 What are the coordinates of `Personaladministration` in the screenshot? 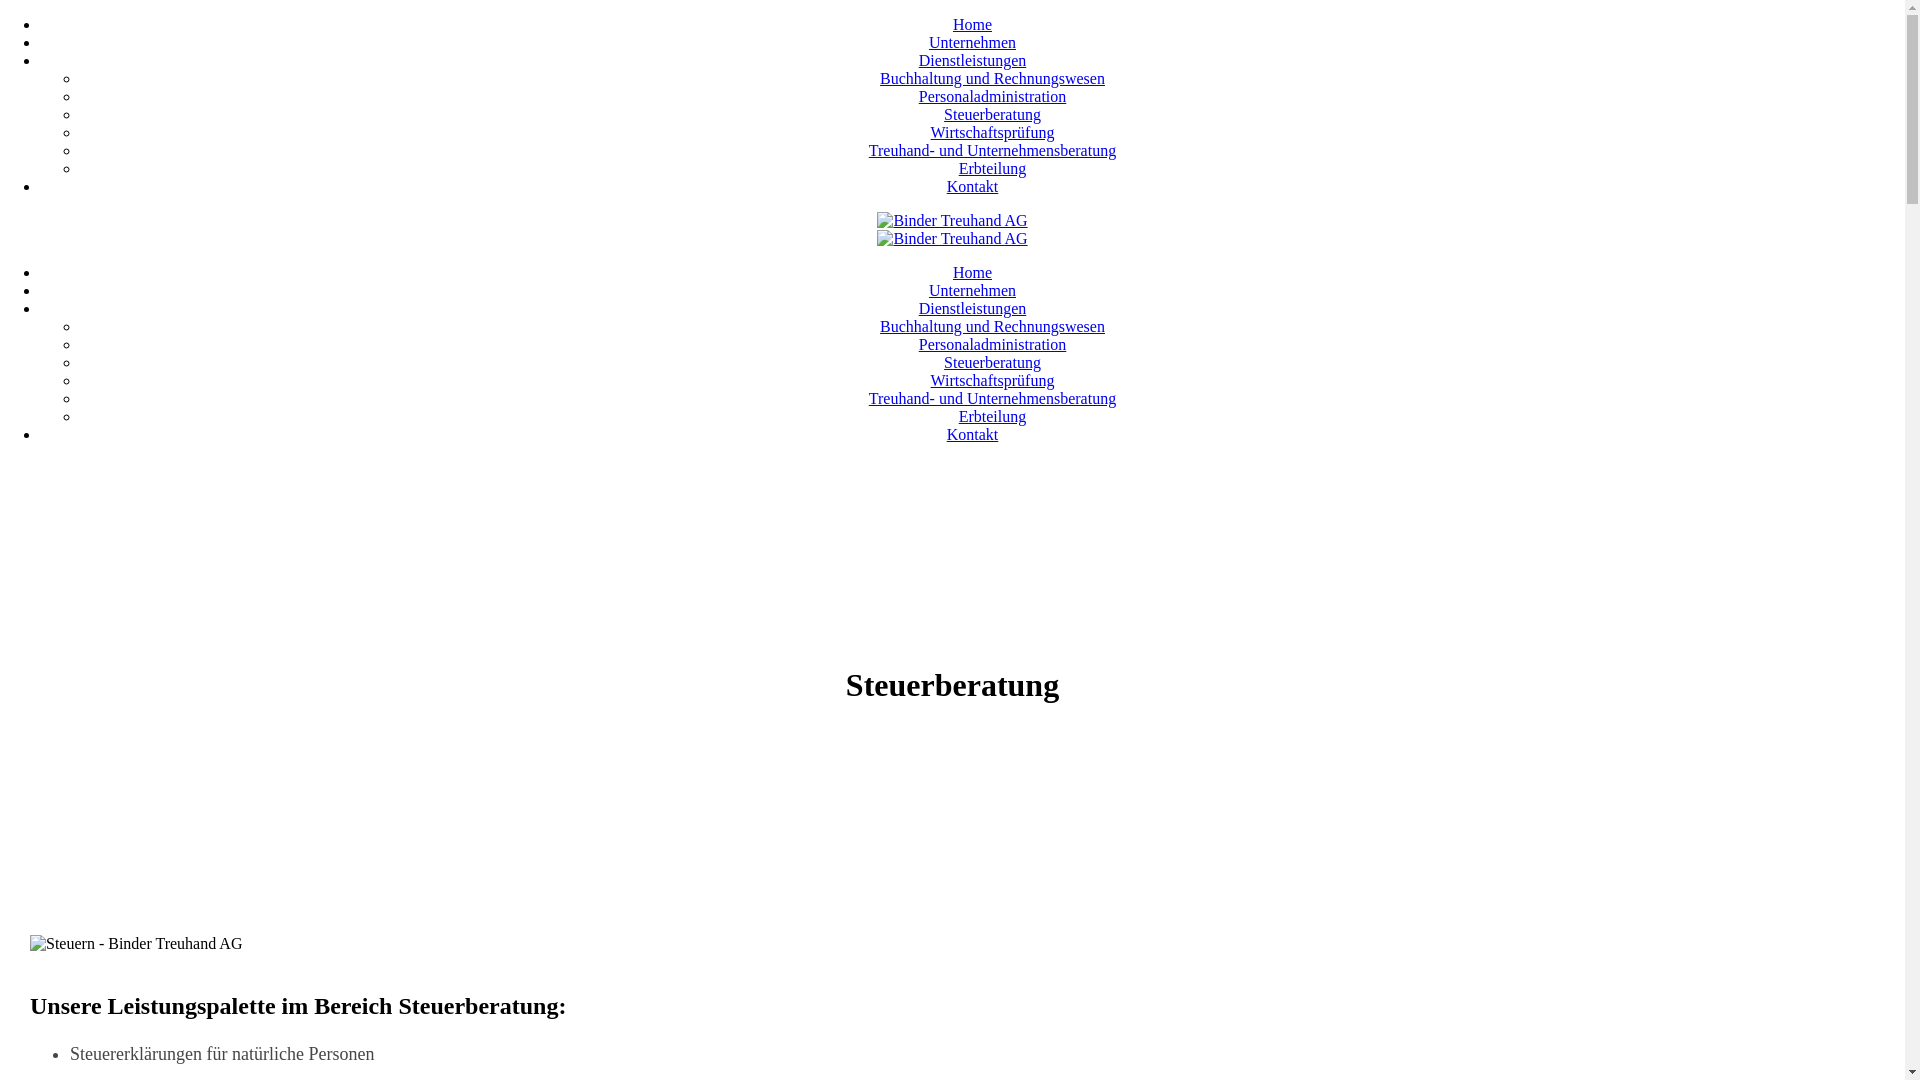 It's located at (993, 344).